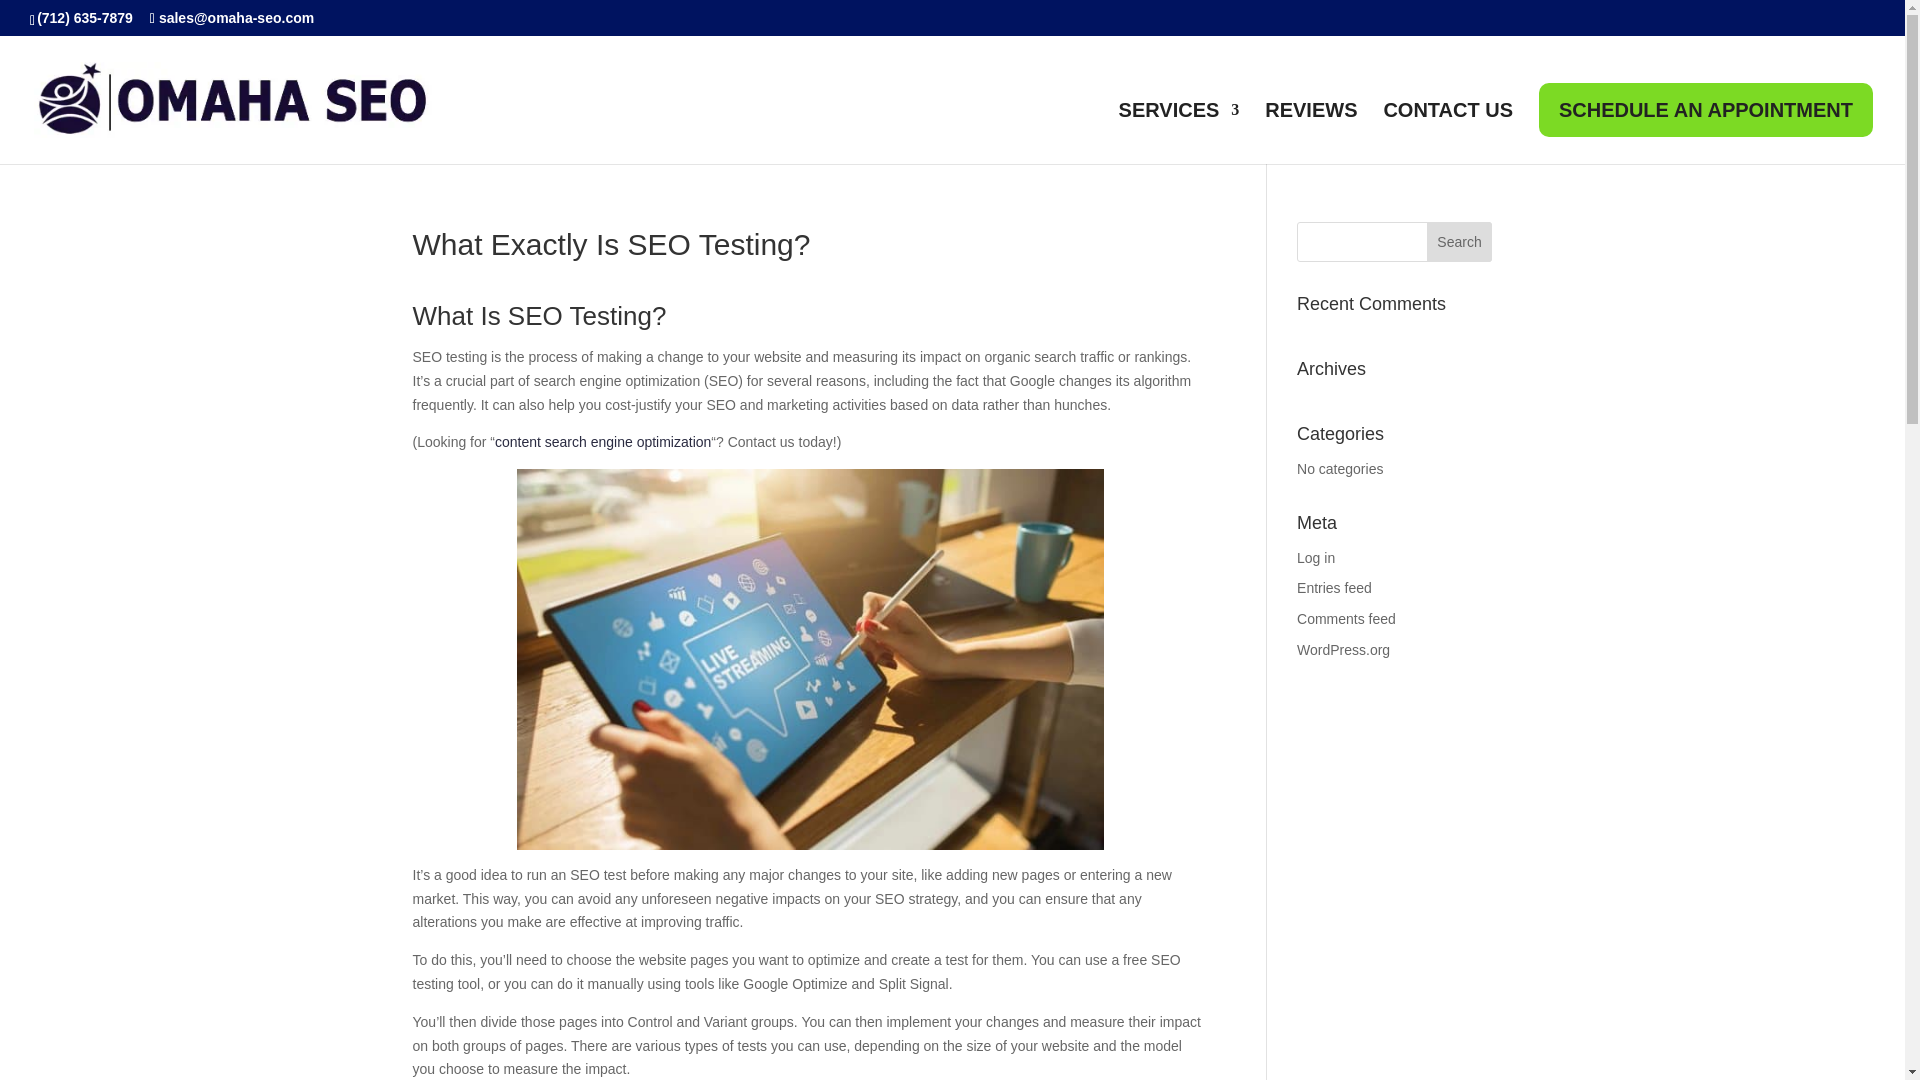 This screenshot has height=1080, width=1920. I want to click on CONTACT US, so click(1447, 133).